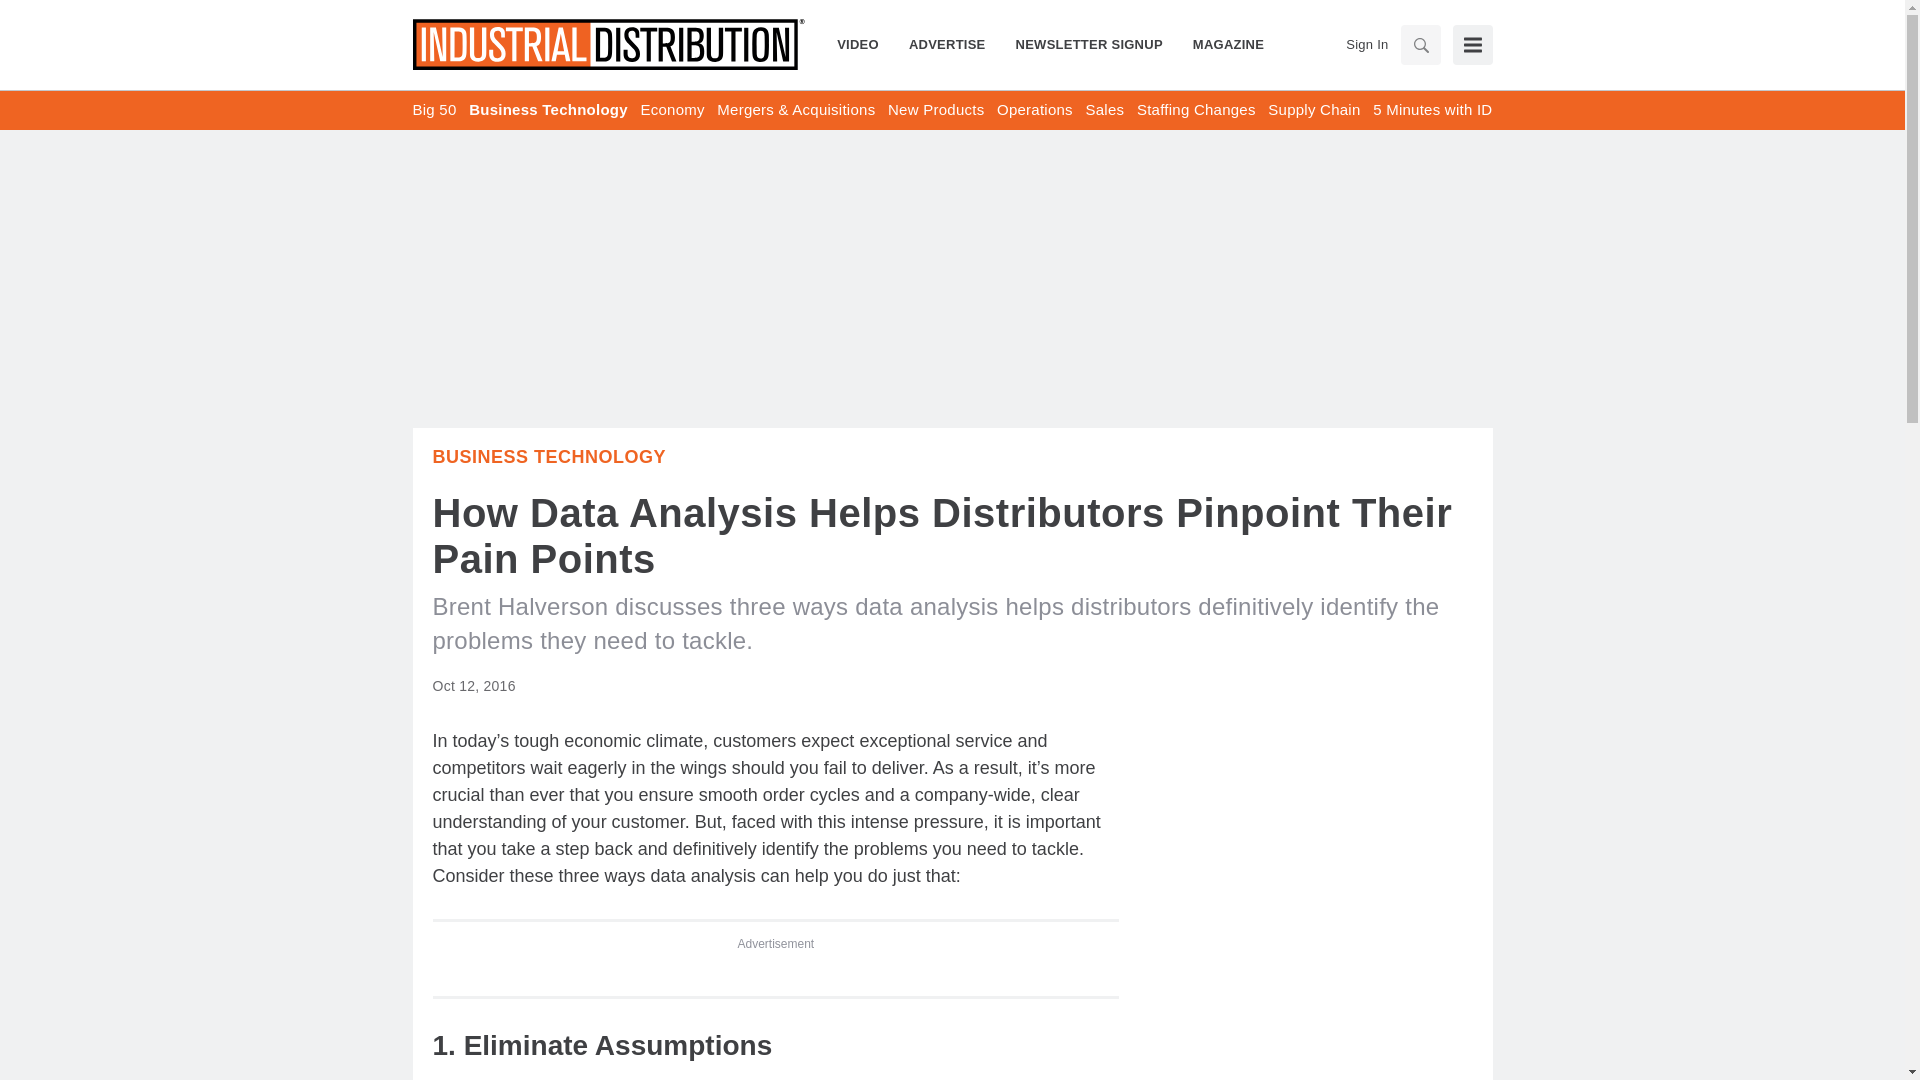 This screenshot has height=1080, width=1920. I want to click on Business Technology, so click(548, 110).